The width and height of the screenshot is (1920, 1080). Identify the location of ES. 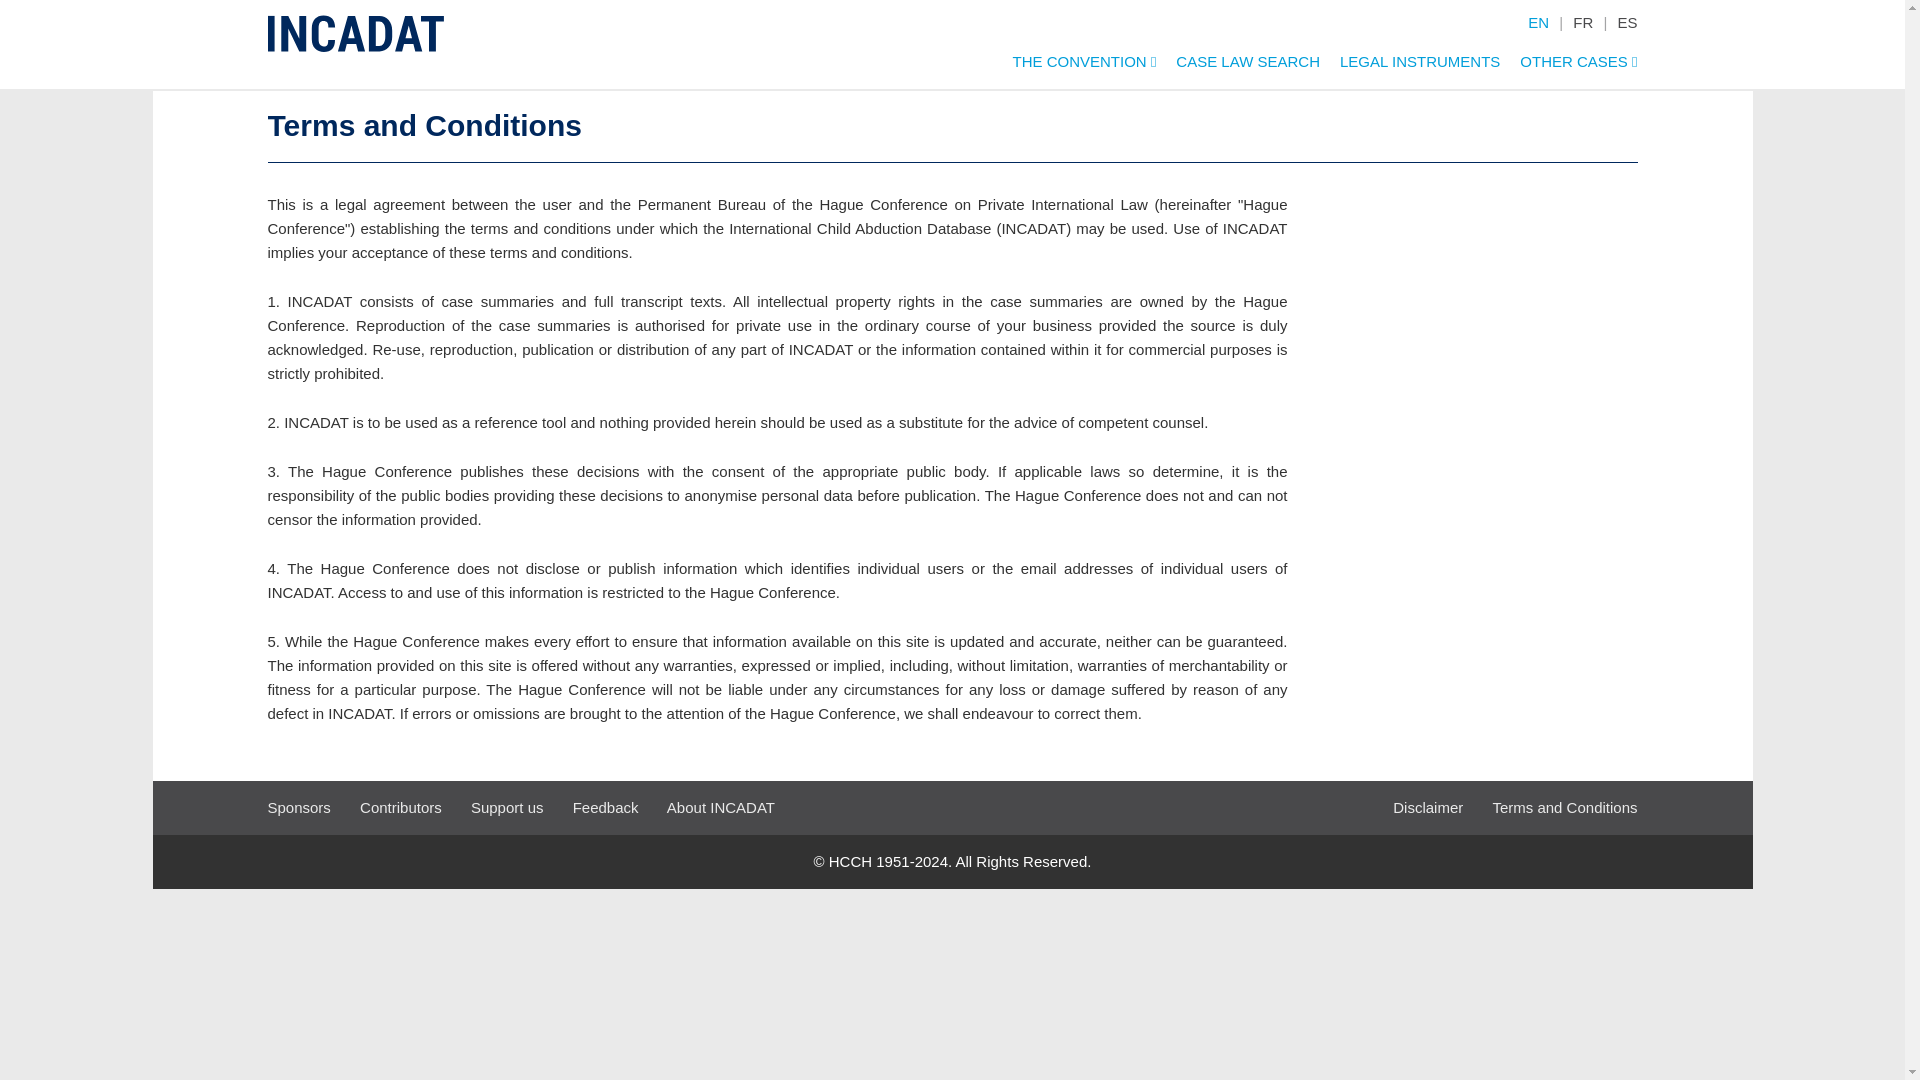
(1626, 22).